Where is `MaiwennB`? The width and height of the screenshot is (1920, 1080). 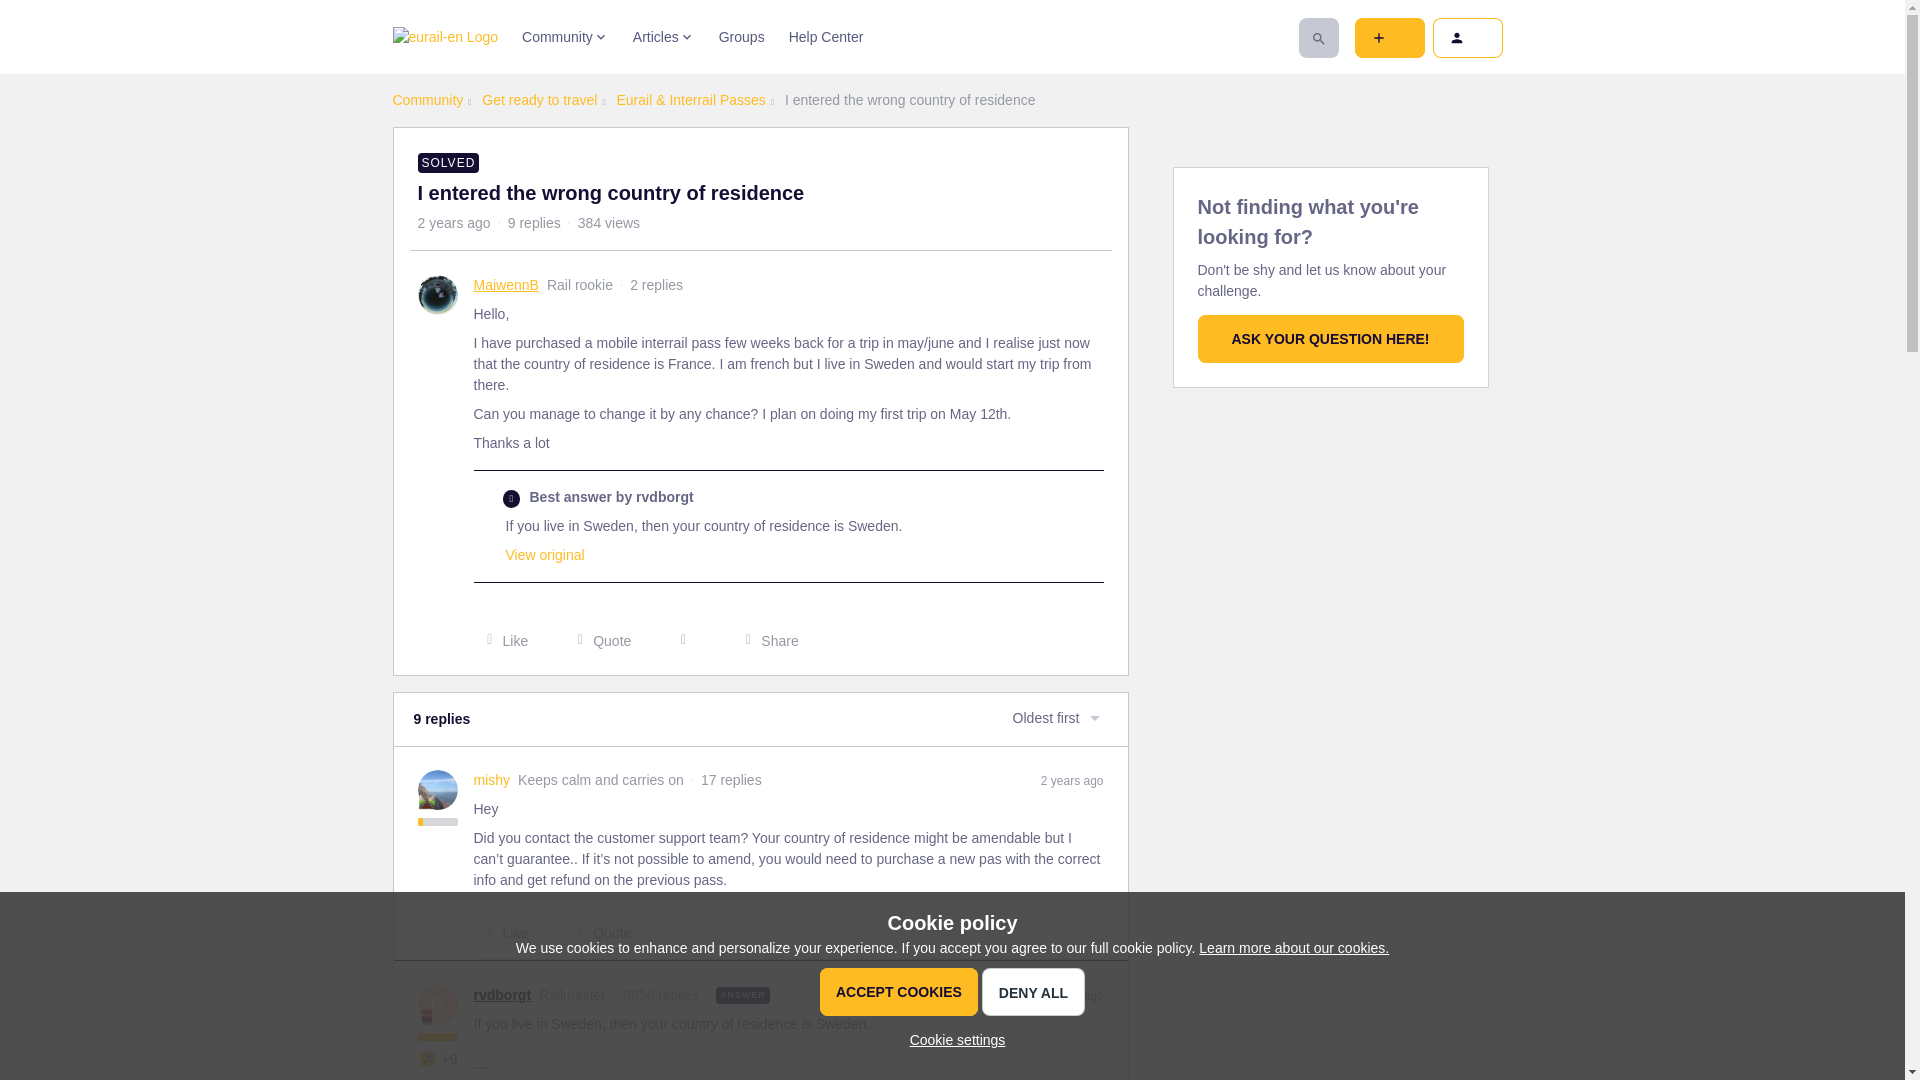 MaiwennB is located at coordinates (506, 285).